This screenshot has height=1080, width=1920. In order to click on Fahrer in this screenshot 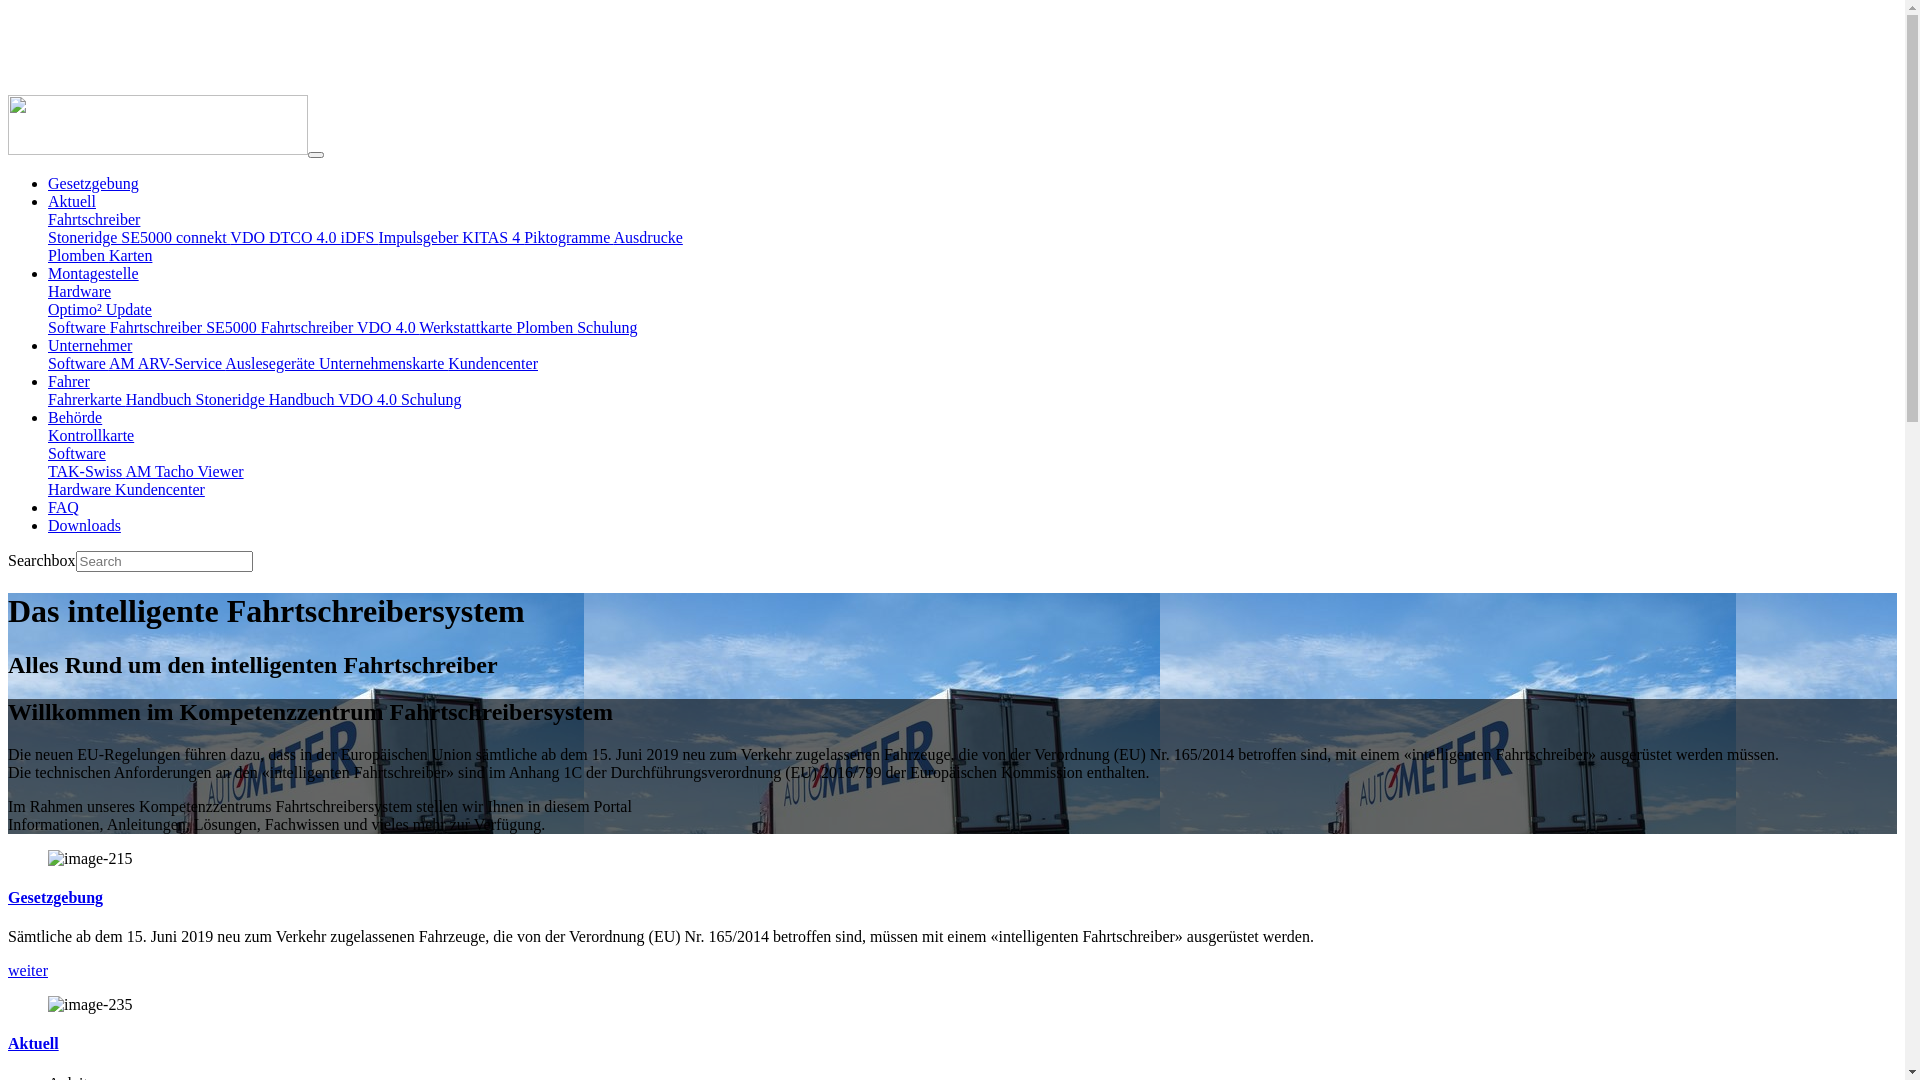, I will do `click(69, 382)`.